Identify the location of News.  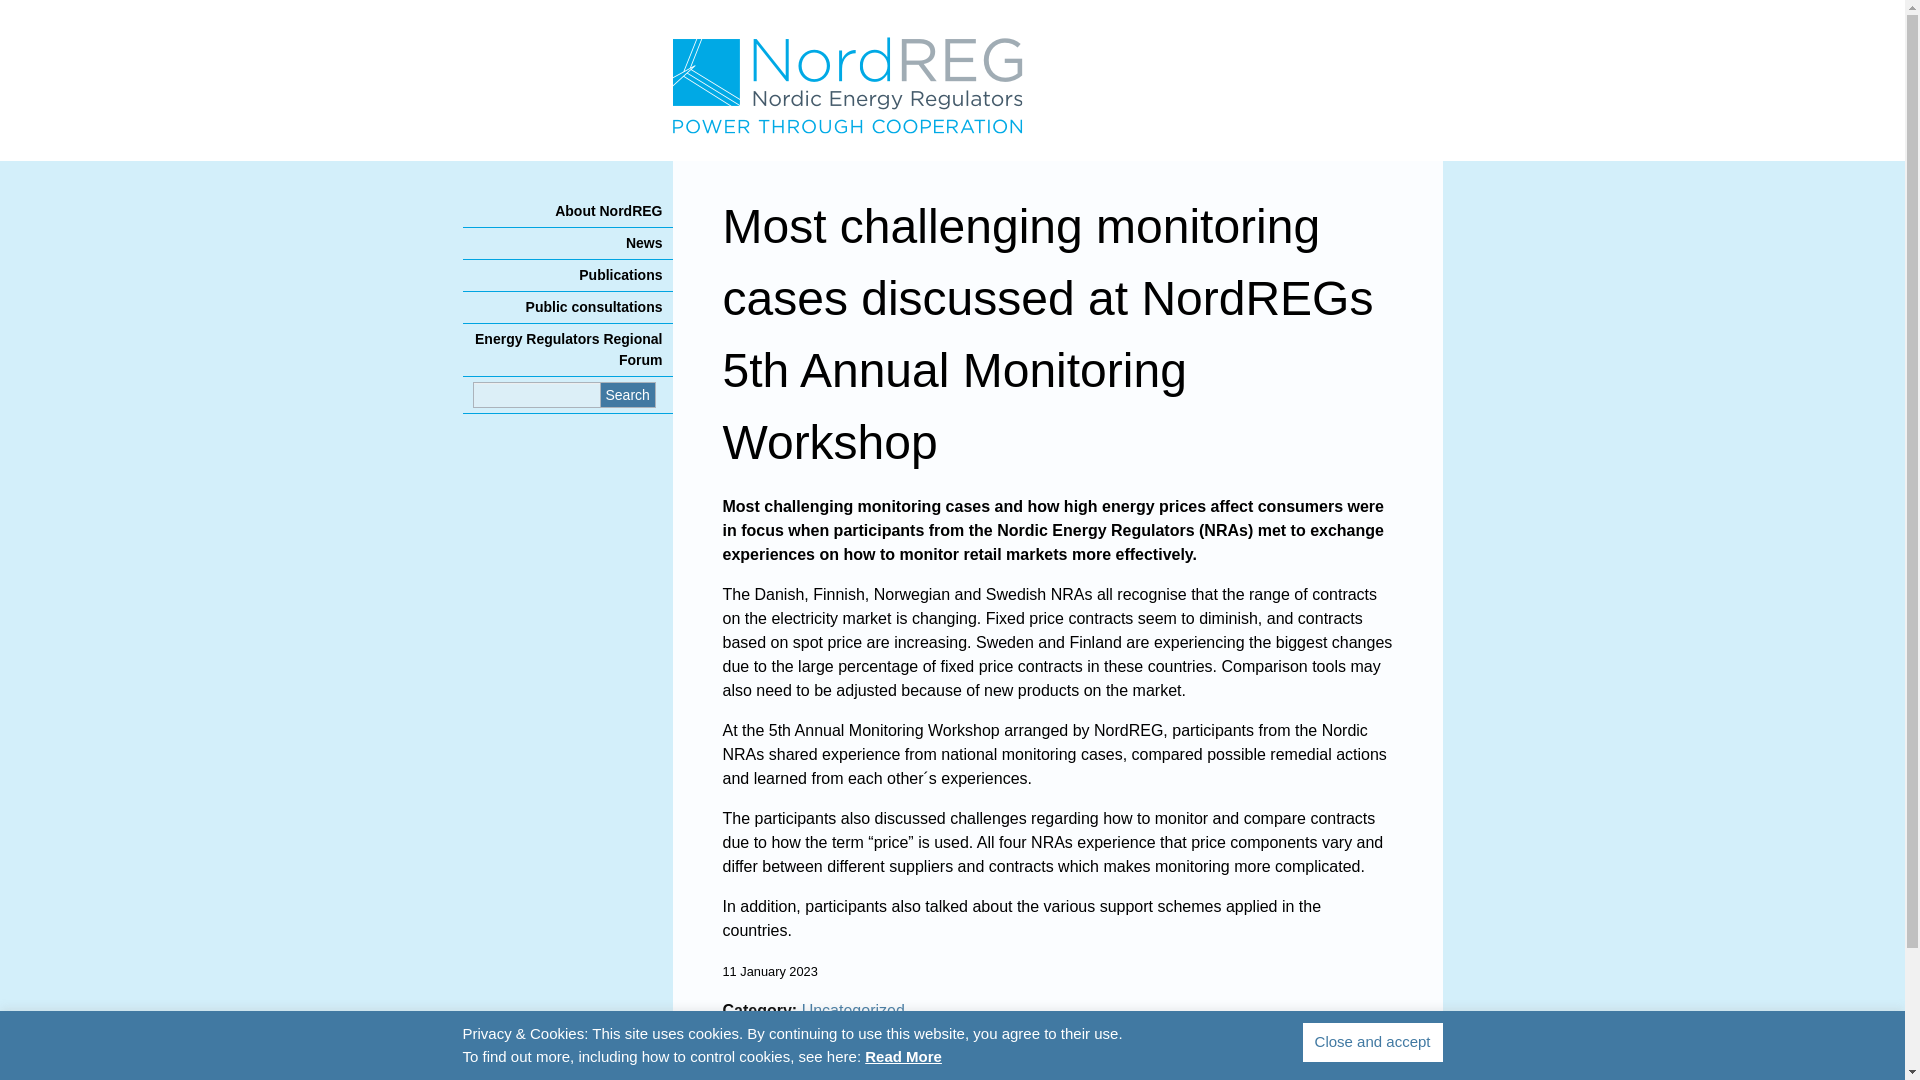
(567, 243).